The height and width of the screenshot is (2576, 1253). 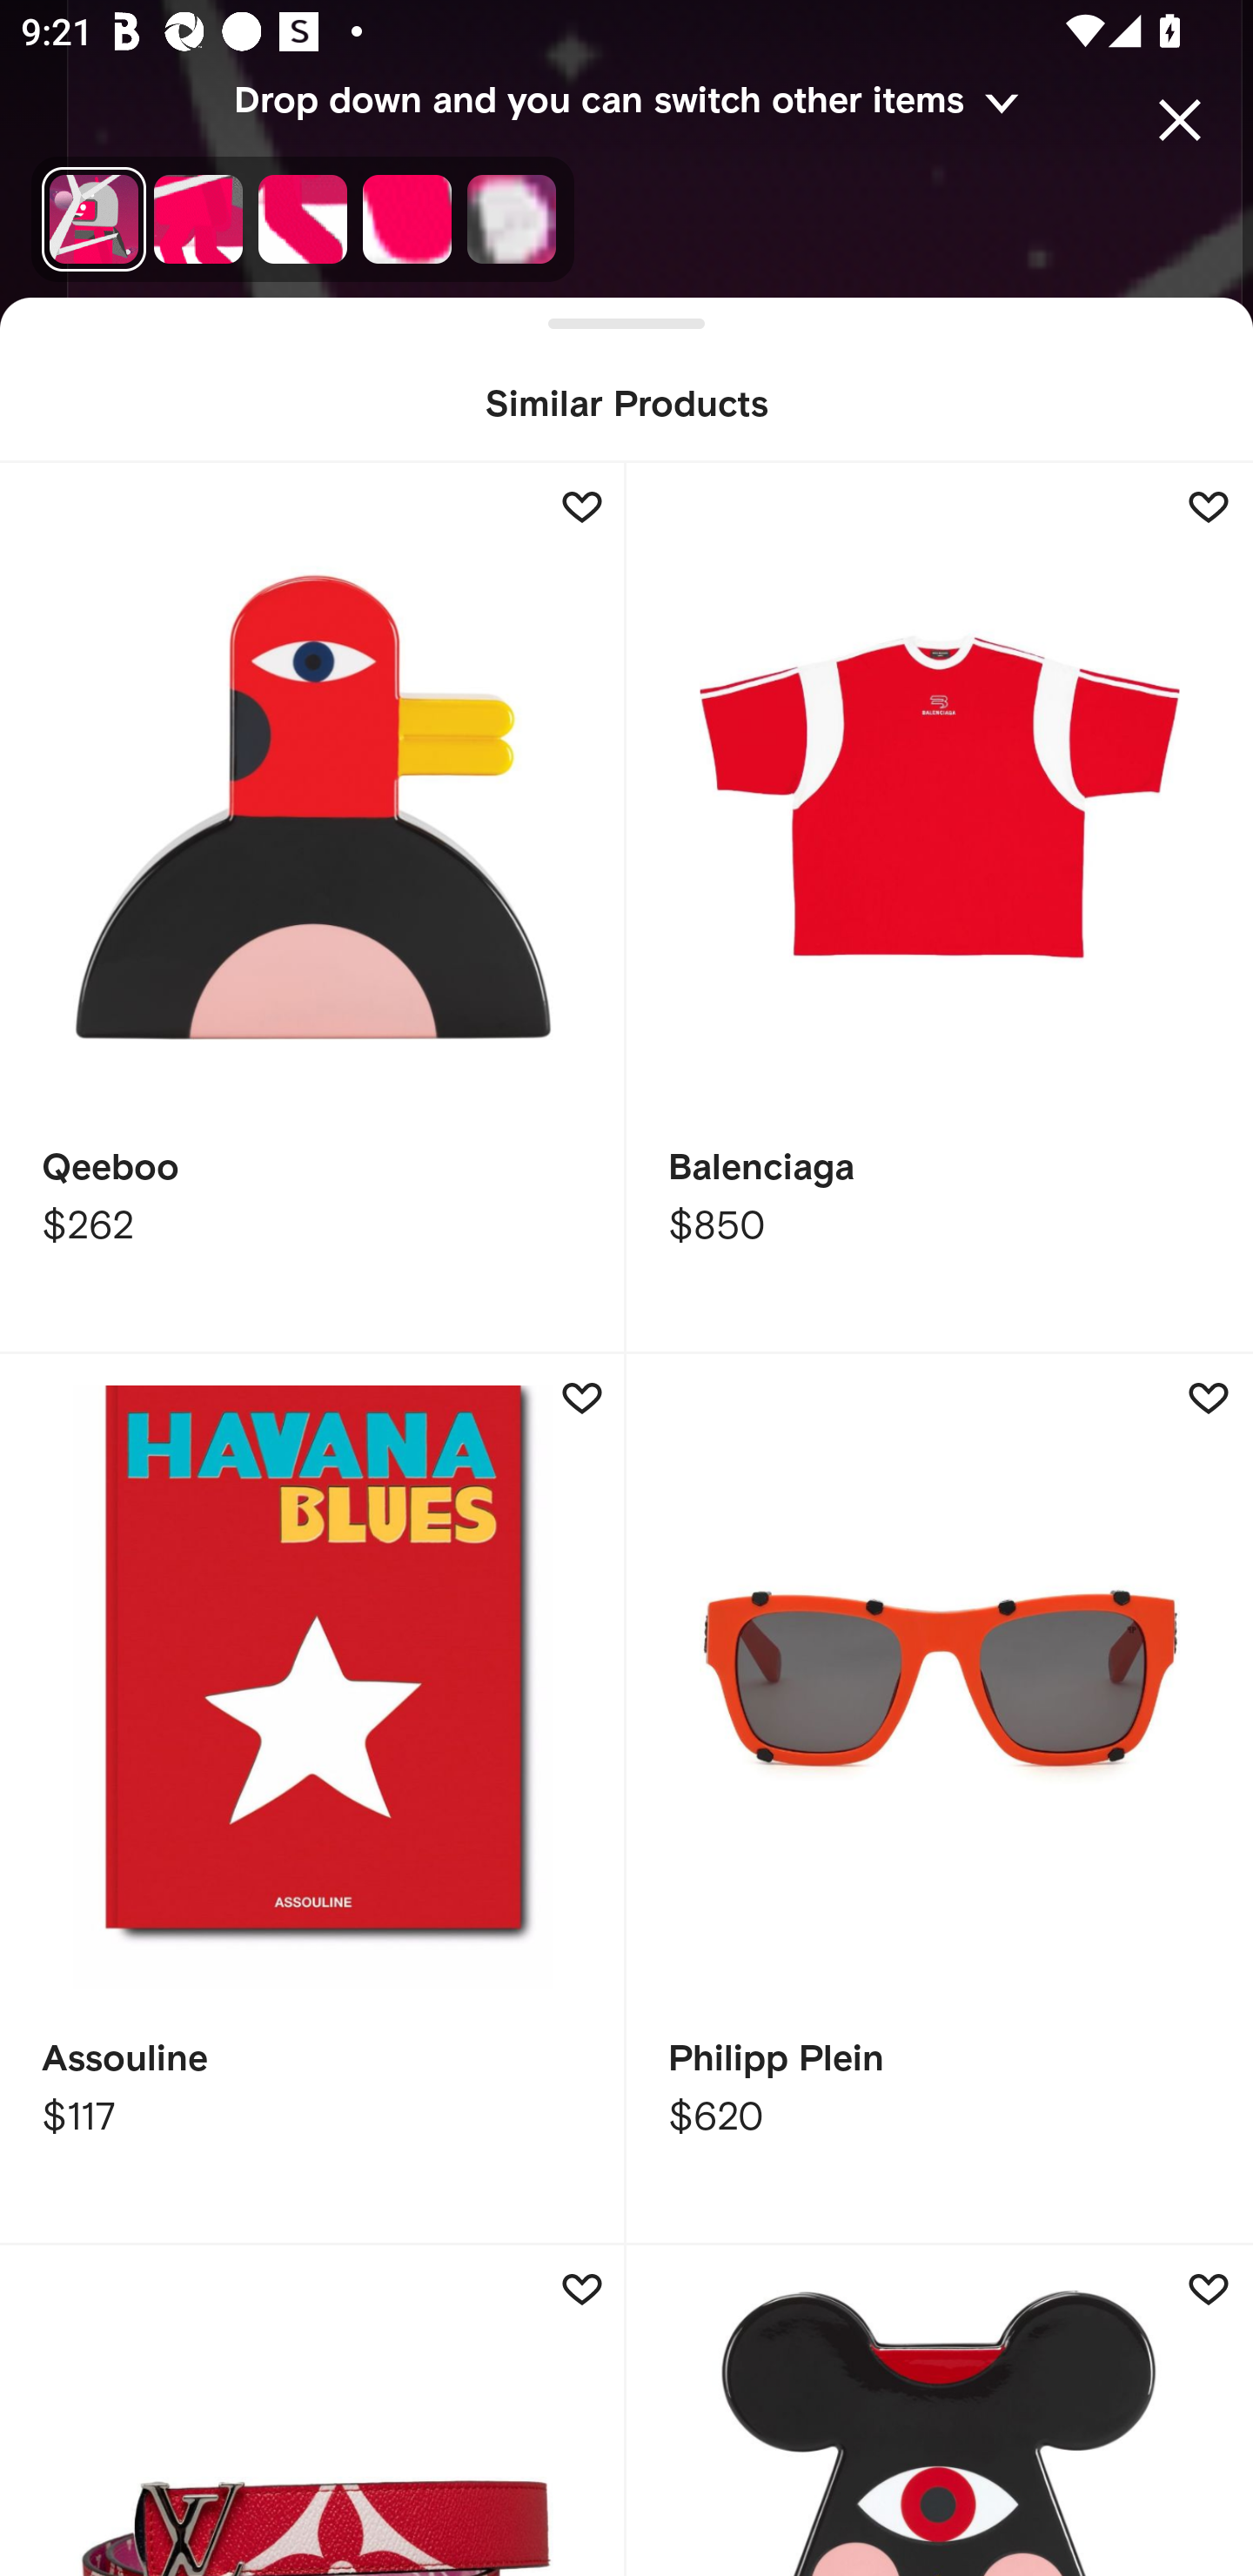 What do you see at coordinates (313, 909) in the screenshot?
I see `Qeeboo $262` at bounding box center [313, 909].